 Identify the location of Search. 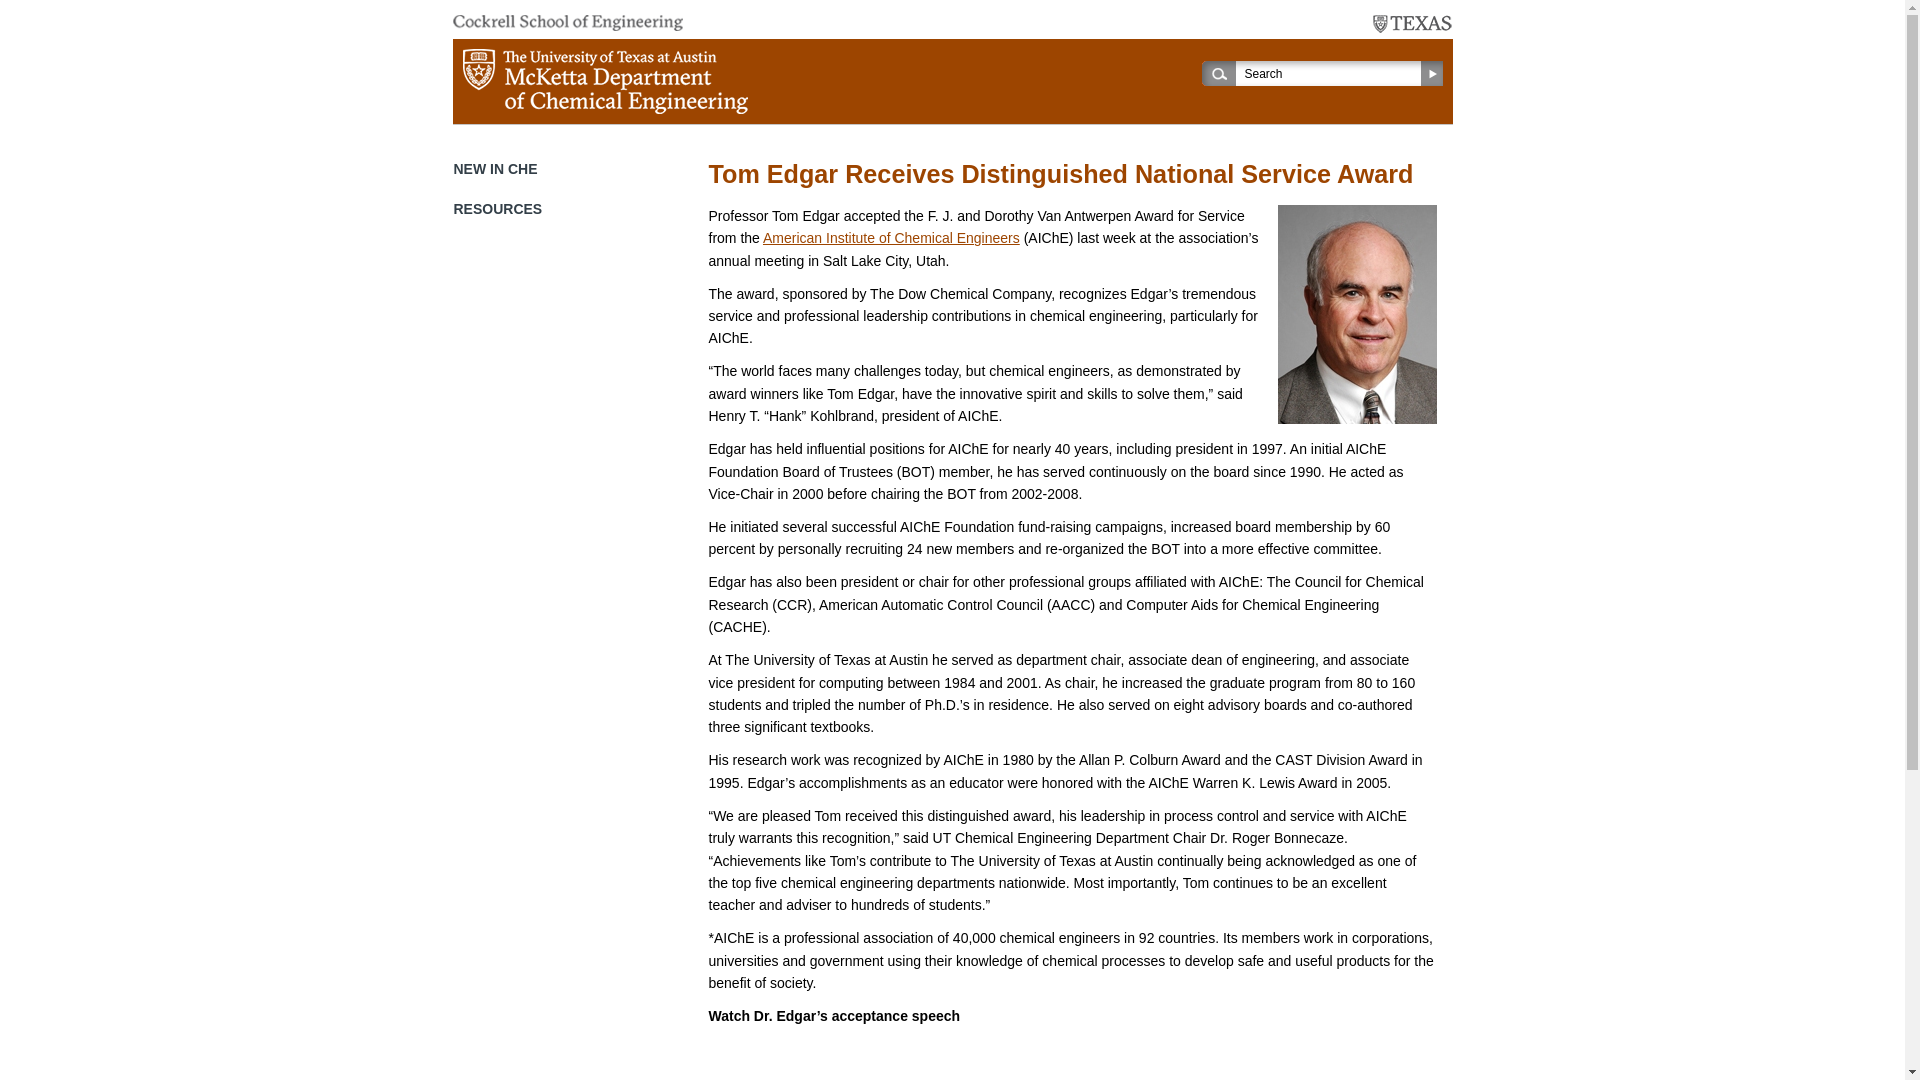
(1332, 72).